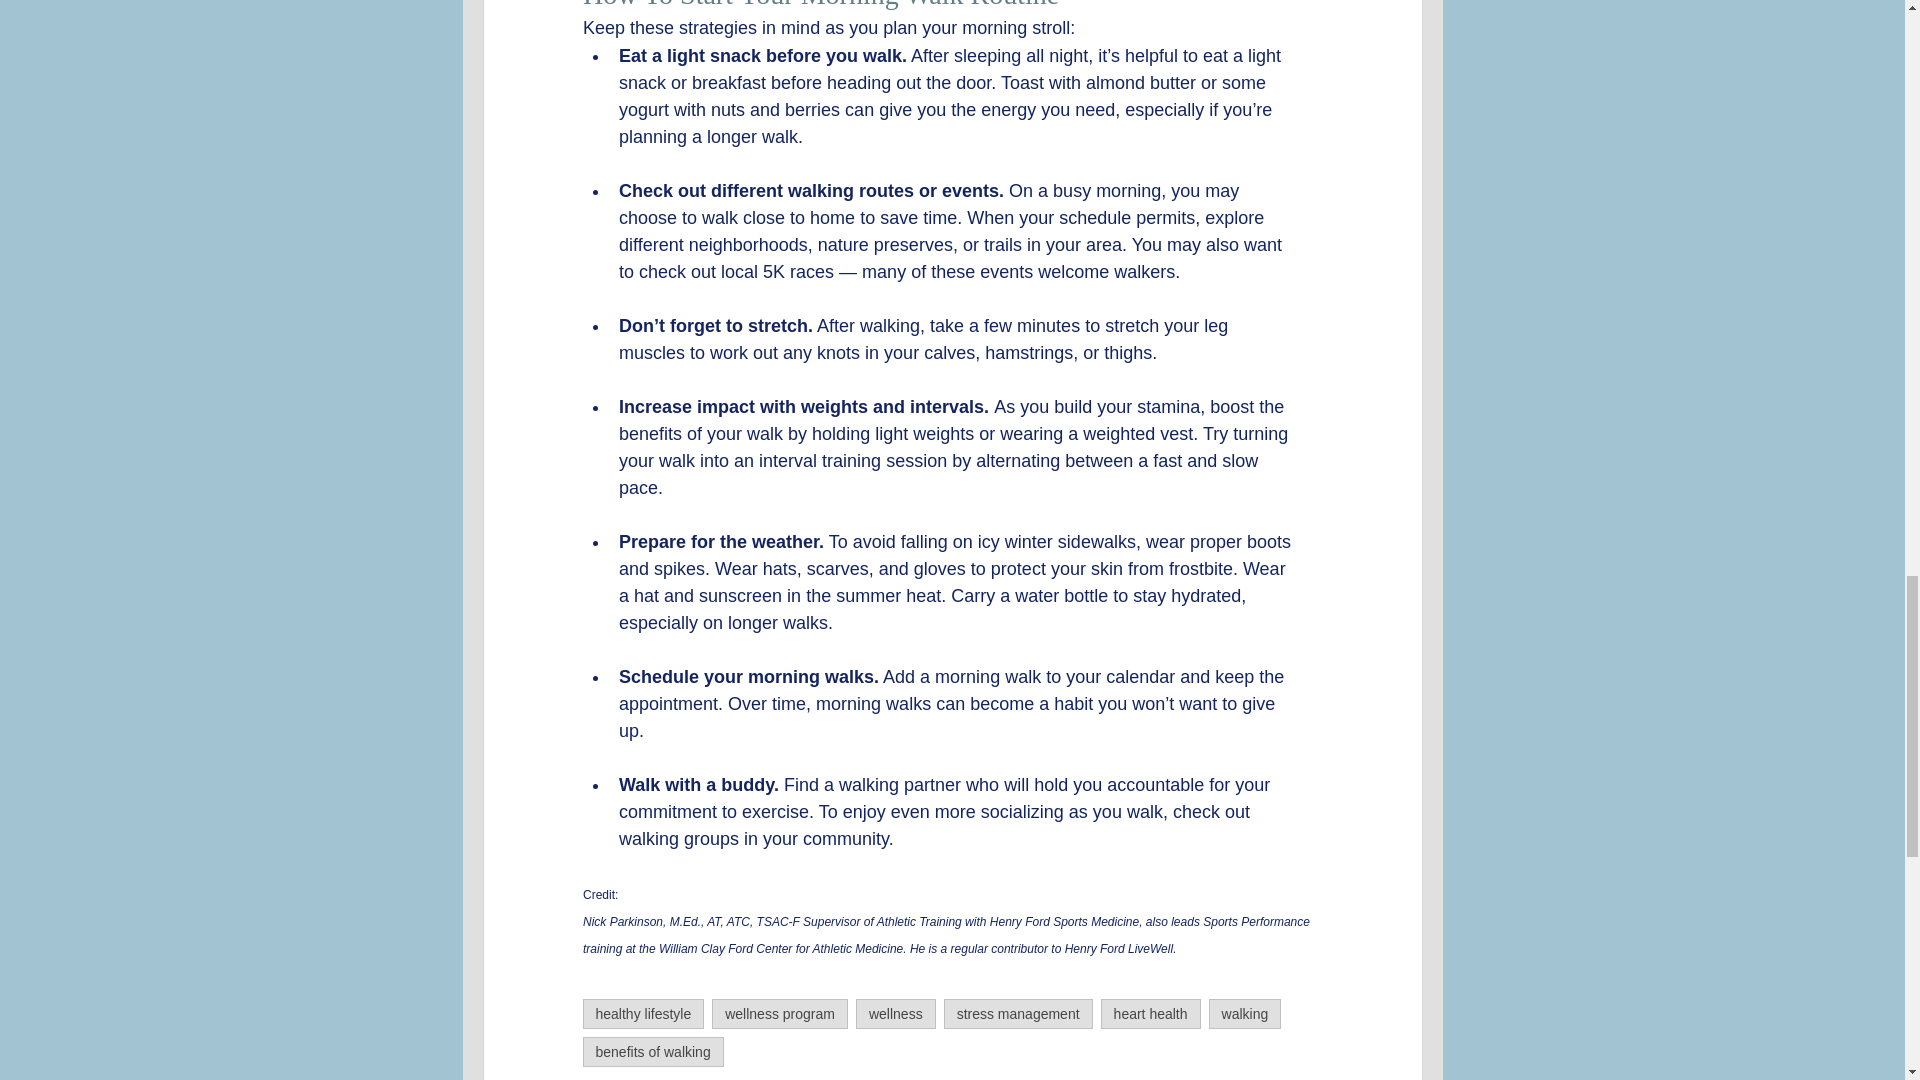 The height and width of the screenshot is (1080, 1920). I want to click on wellness program, so click(780, 1014).